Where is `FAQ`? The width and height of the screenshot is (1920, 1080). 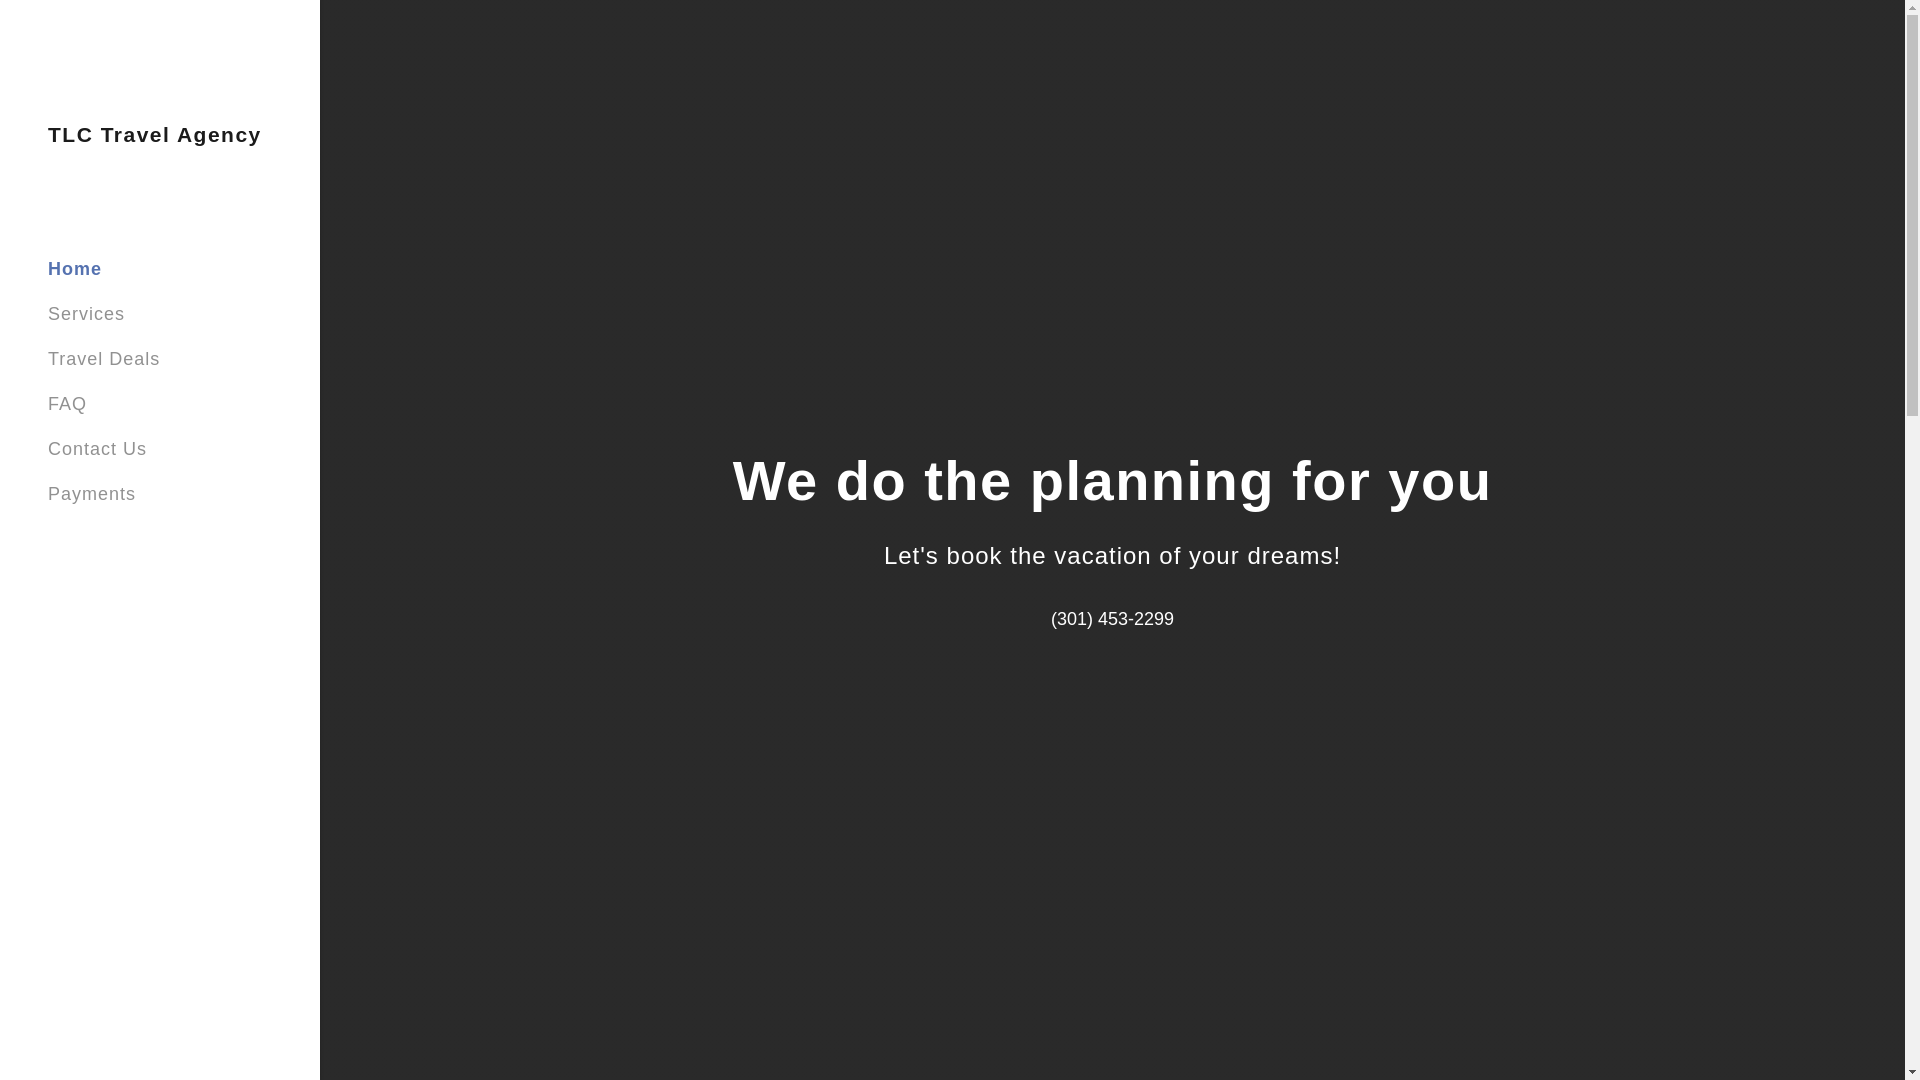
FAQ is located at coordinates (67, 404).